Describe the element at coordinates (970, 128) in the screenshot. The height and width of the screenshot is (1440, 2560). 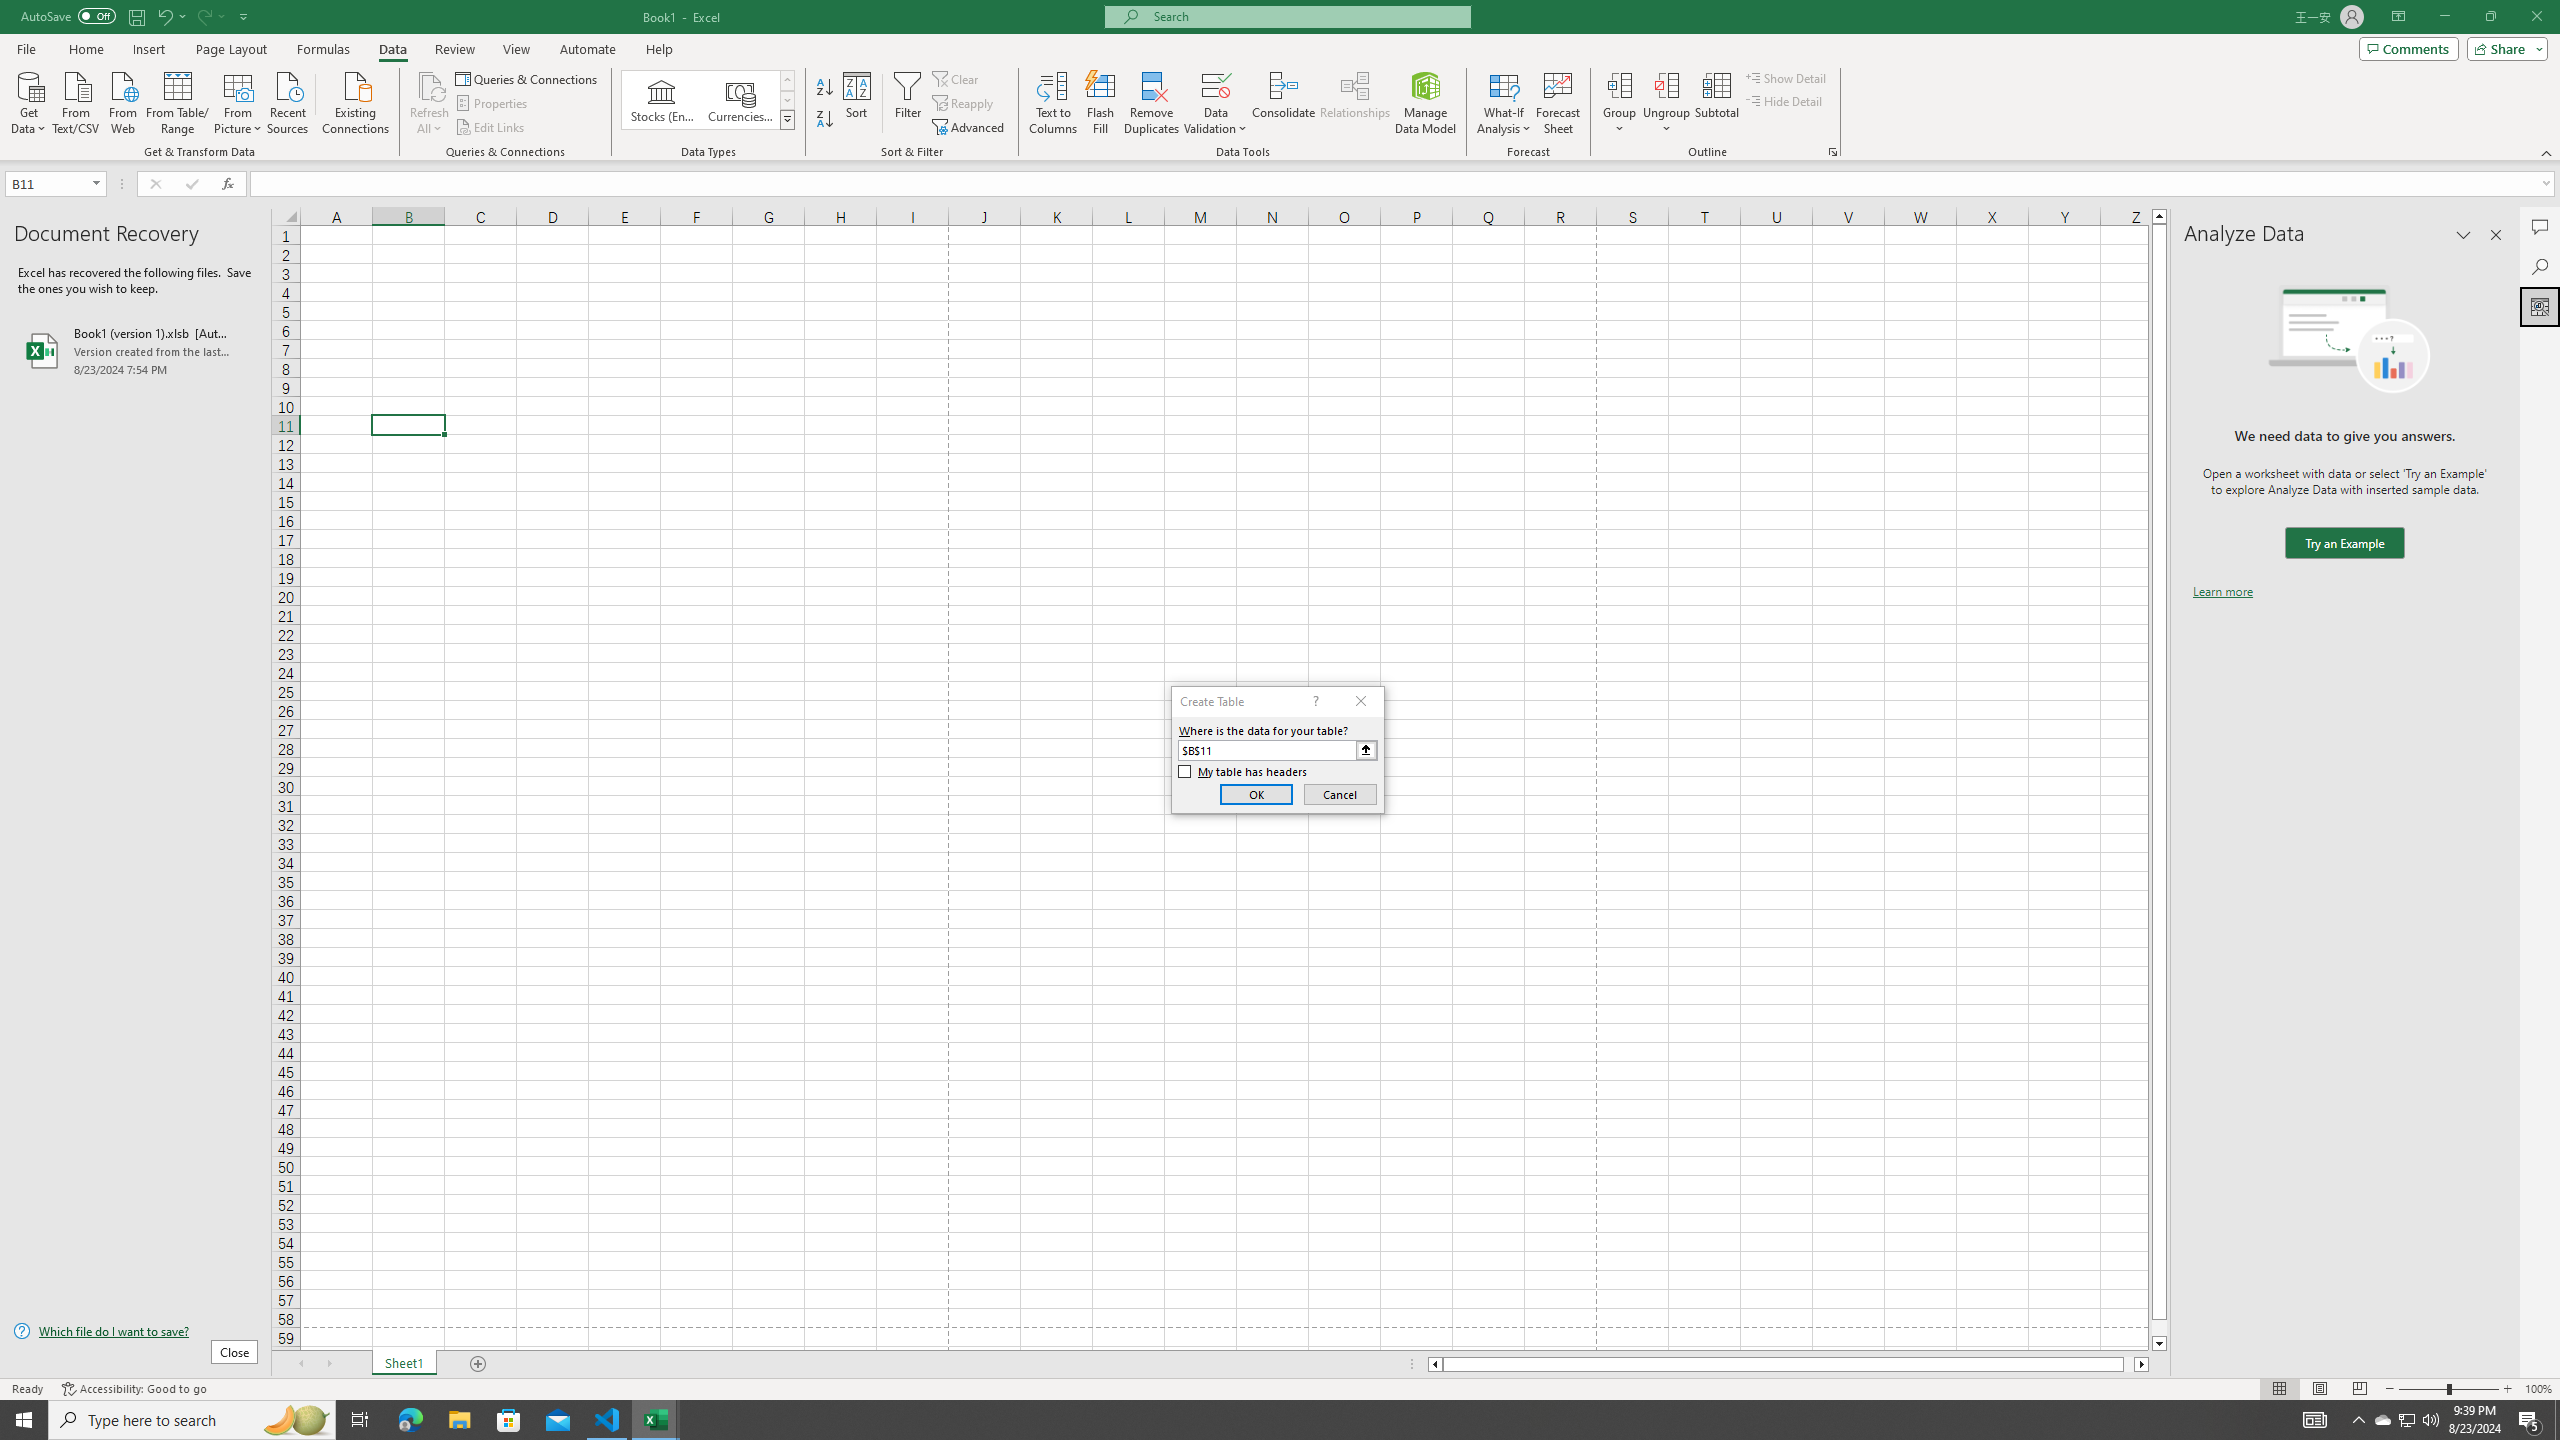
I see `Advanced...` at that location.